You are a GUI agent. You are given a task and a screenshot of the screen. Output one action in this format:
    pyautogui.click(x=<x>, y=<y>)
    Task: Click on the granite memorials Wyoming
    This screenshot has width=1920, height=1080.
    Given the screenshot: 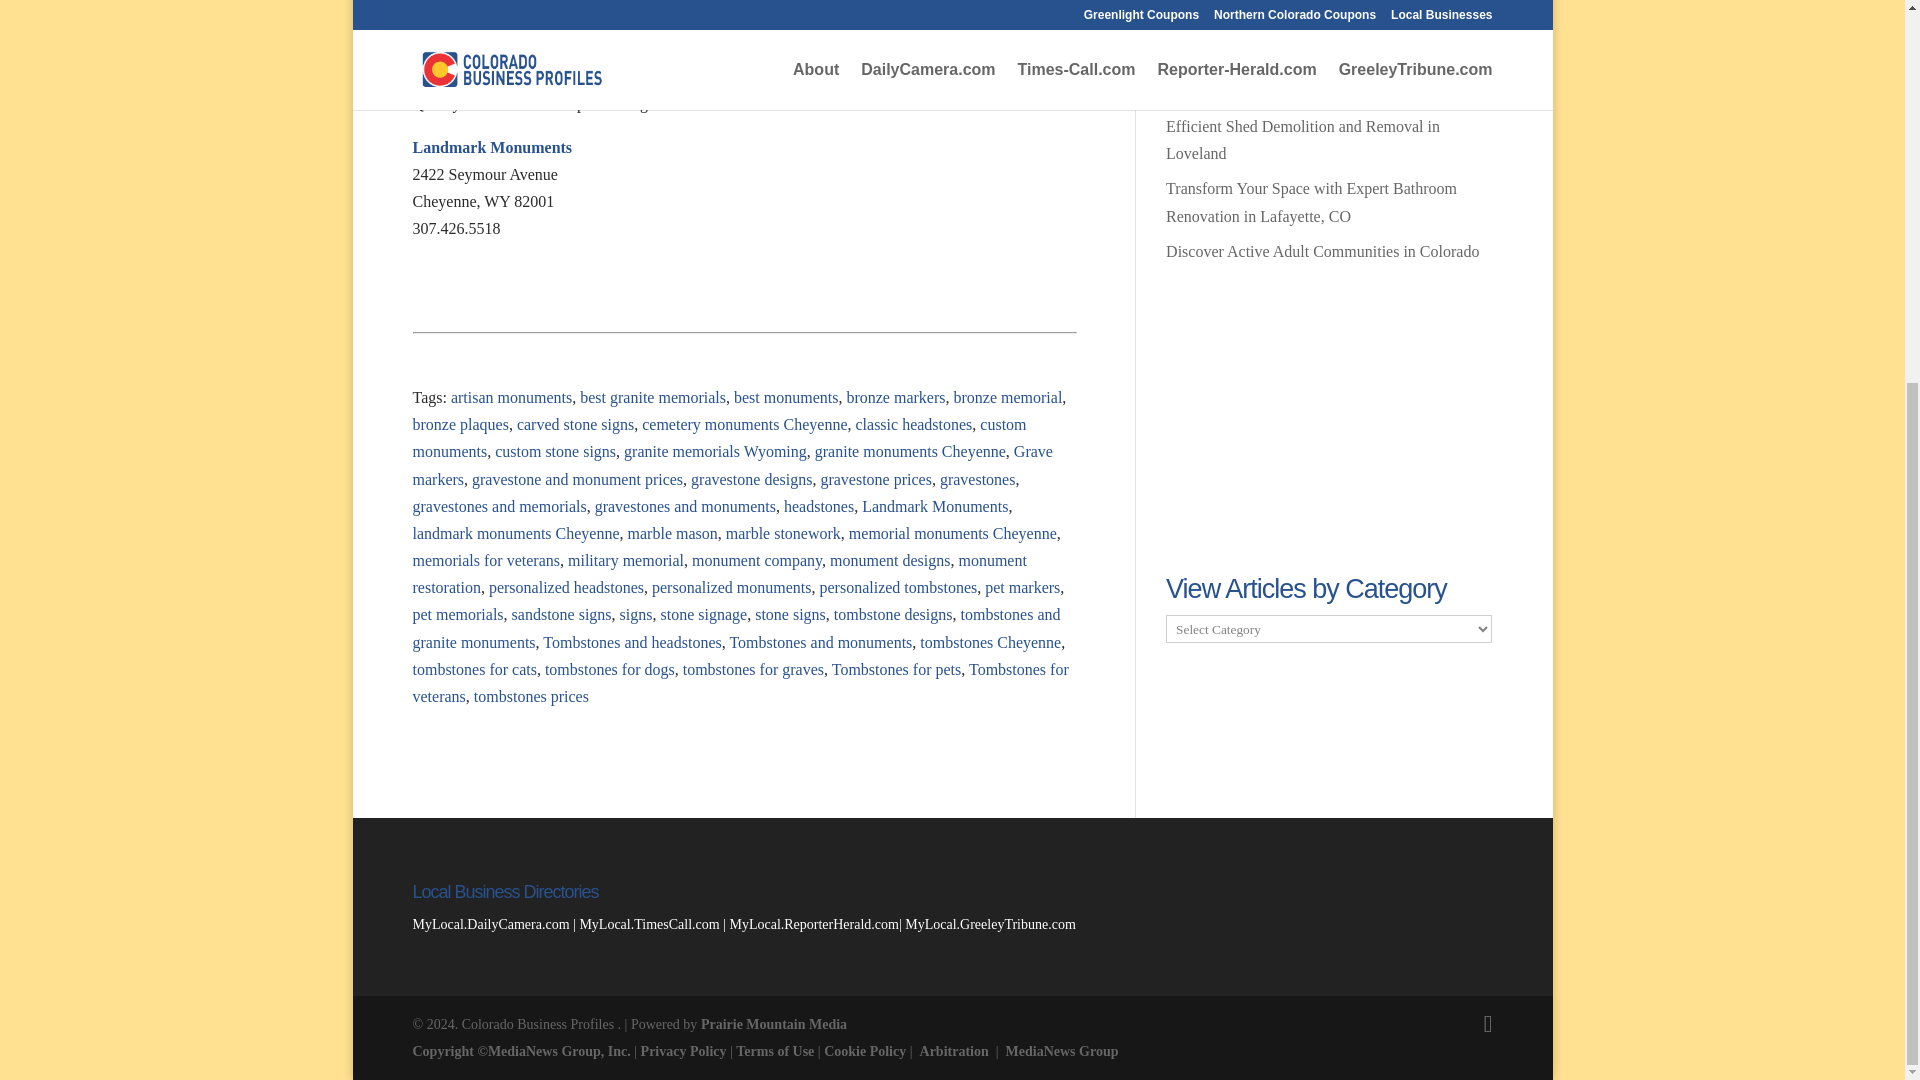 What is the action you would take?
    pyautogui.click(x=715, y=451)
    